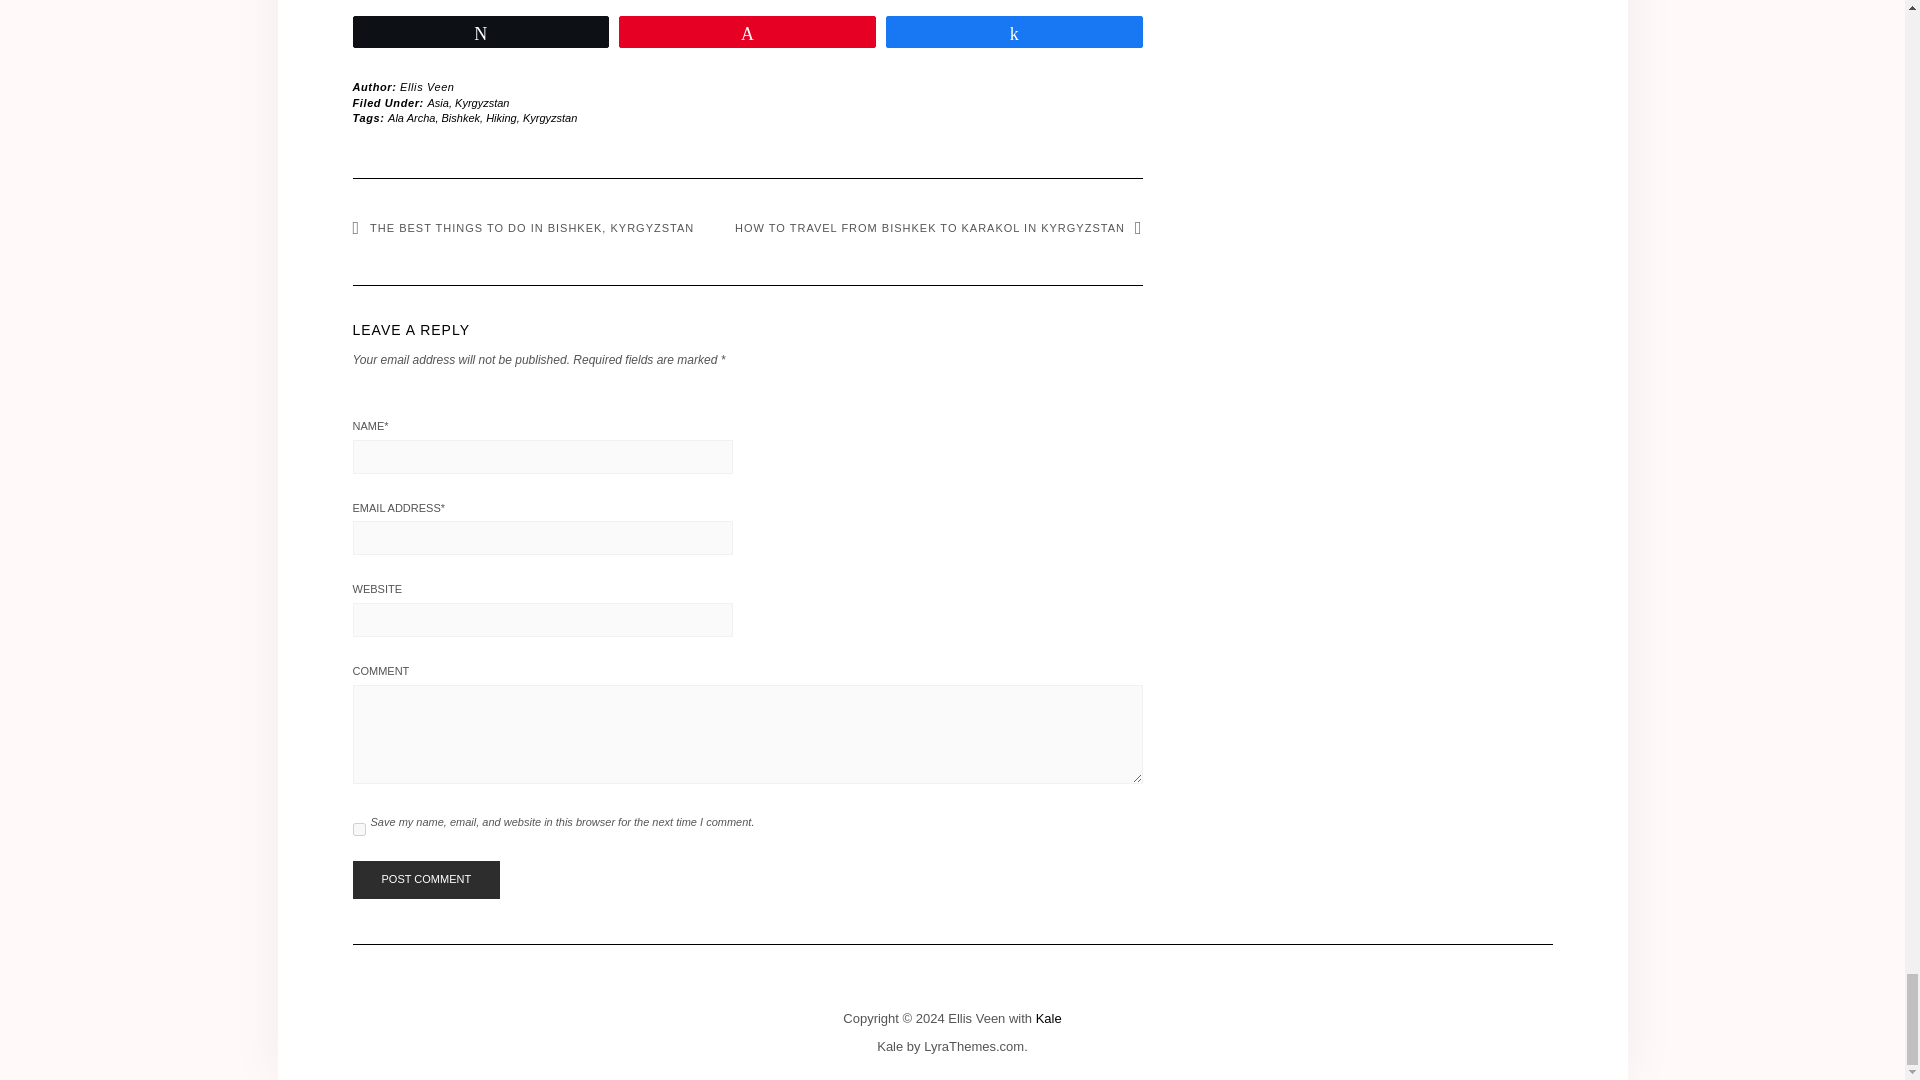 This screenshot has width=1920, height=1080. Describe the element at coordinates (425, 879) in the screenshot. I see `Post Comment` at that location.